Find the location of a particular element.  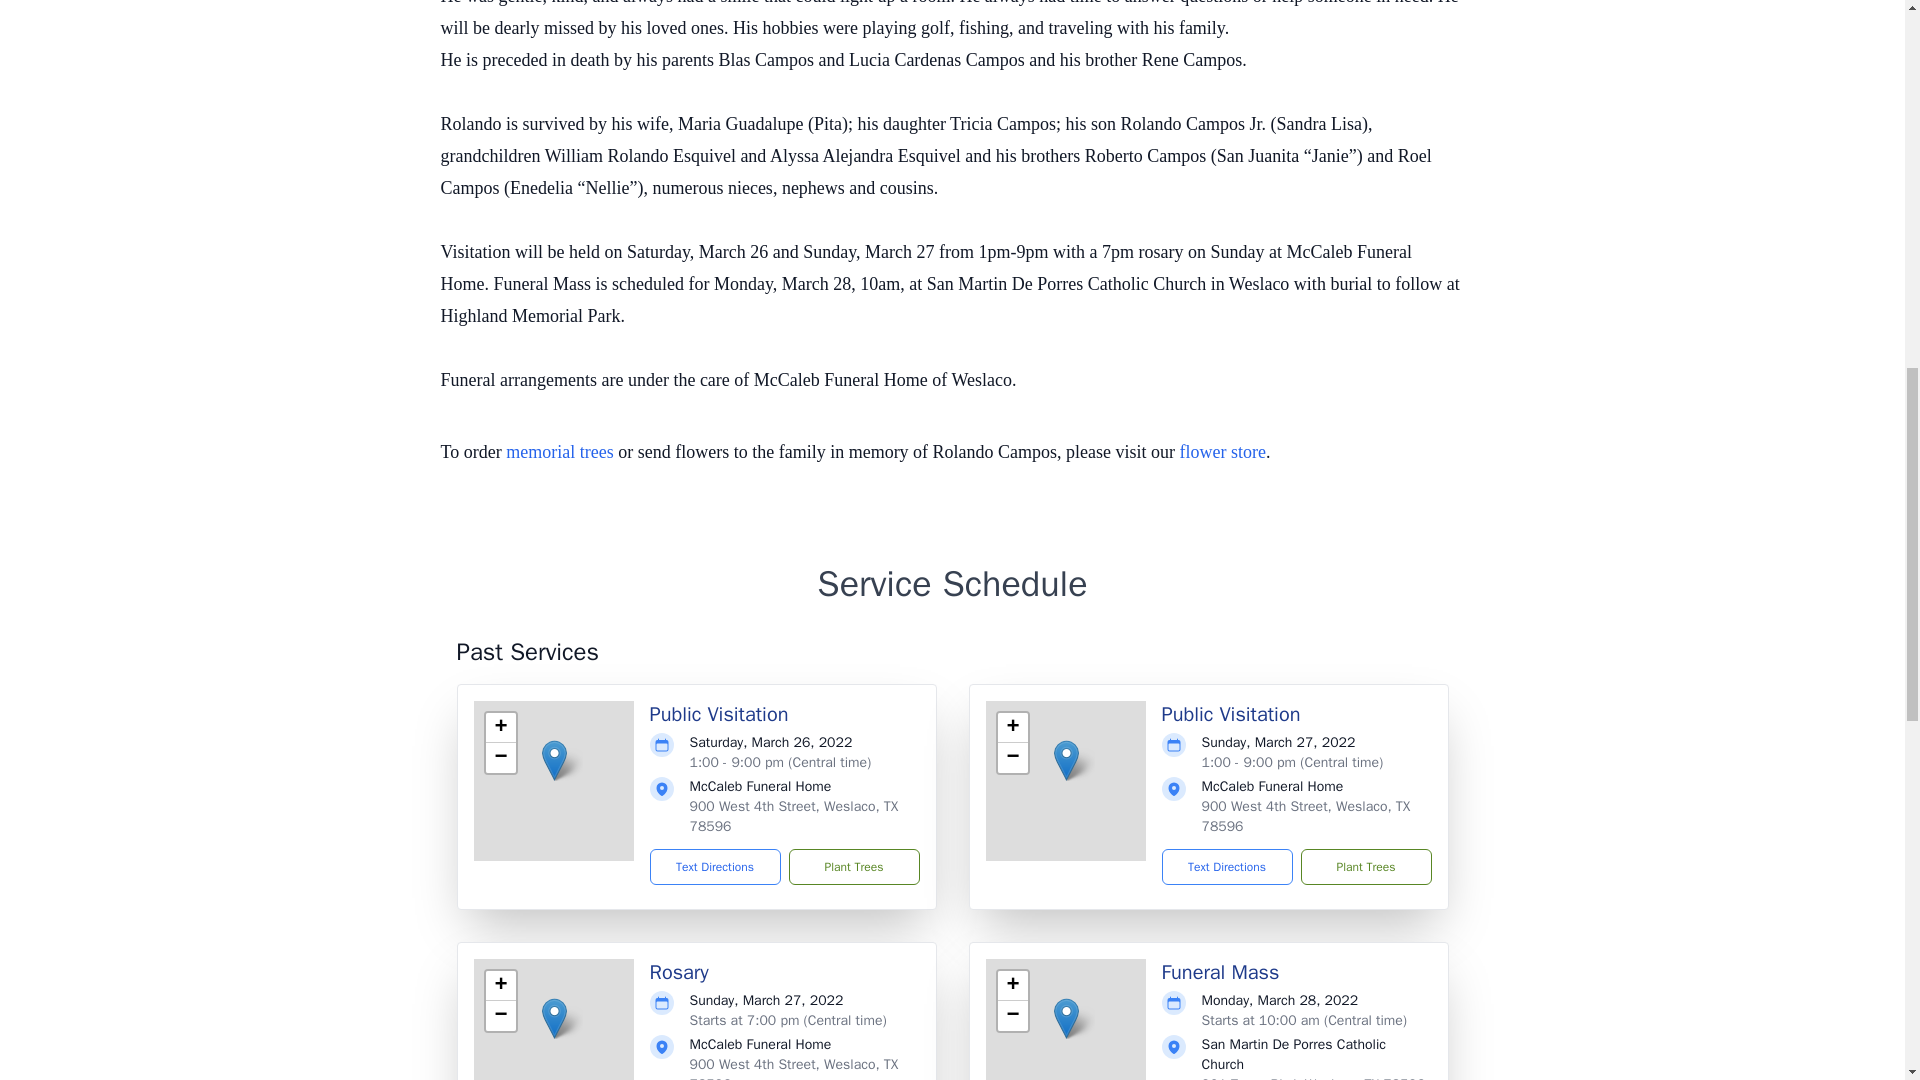

900 West 4th Street, Weslaco, TX 78596 is located at coordinates (794, 816).